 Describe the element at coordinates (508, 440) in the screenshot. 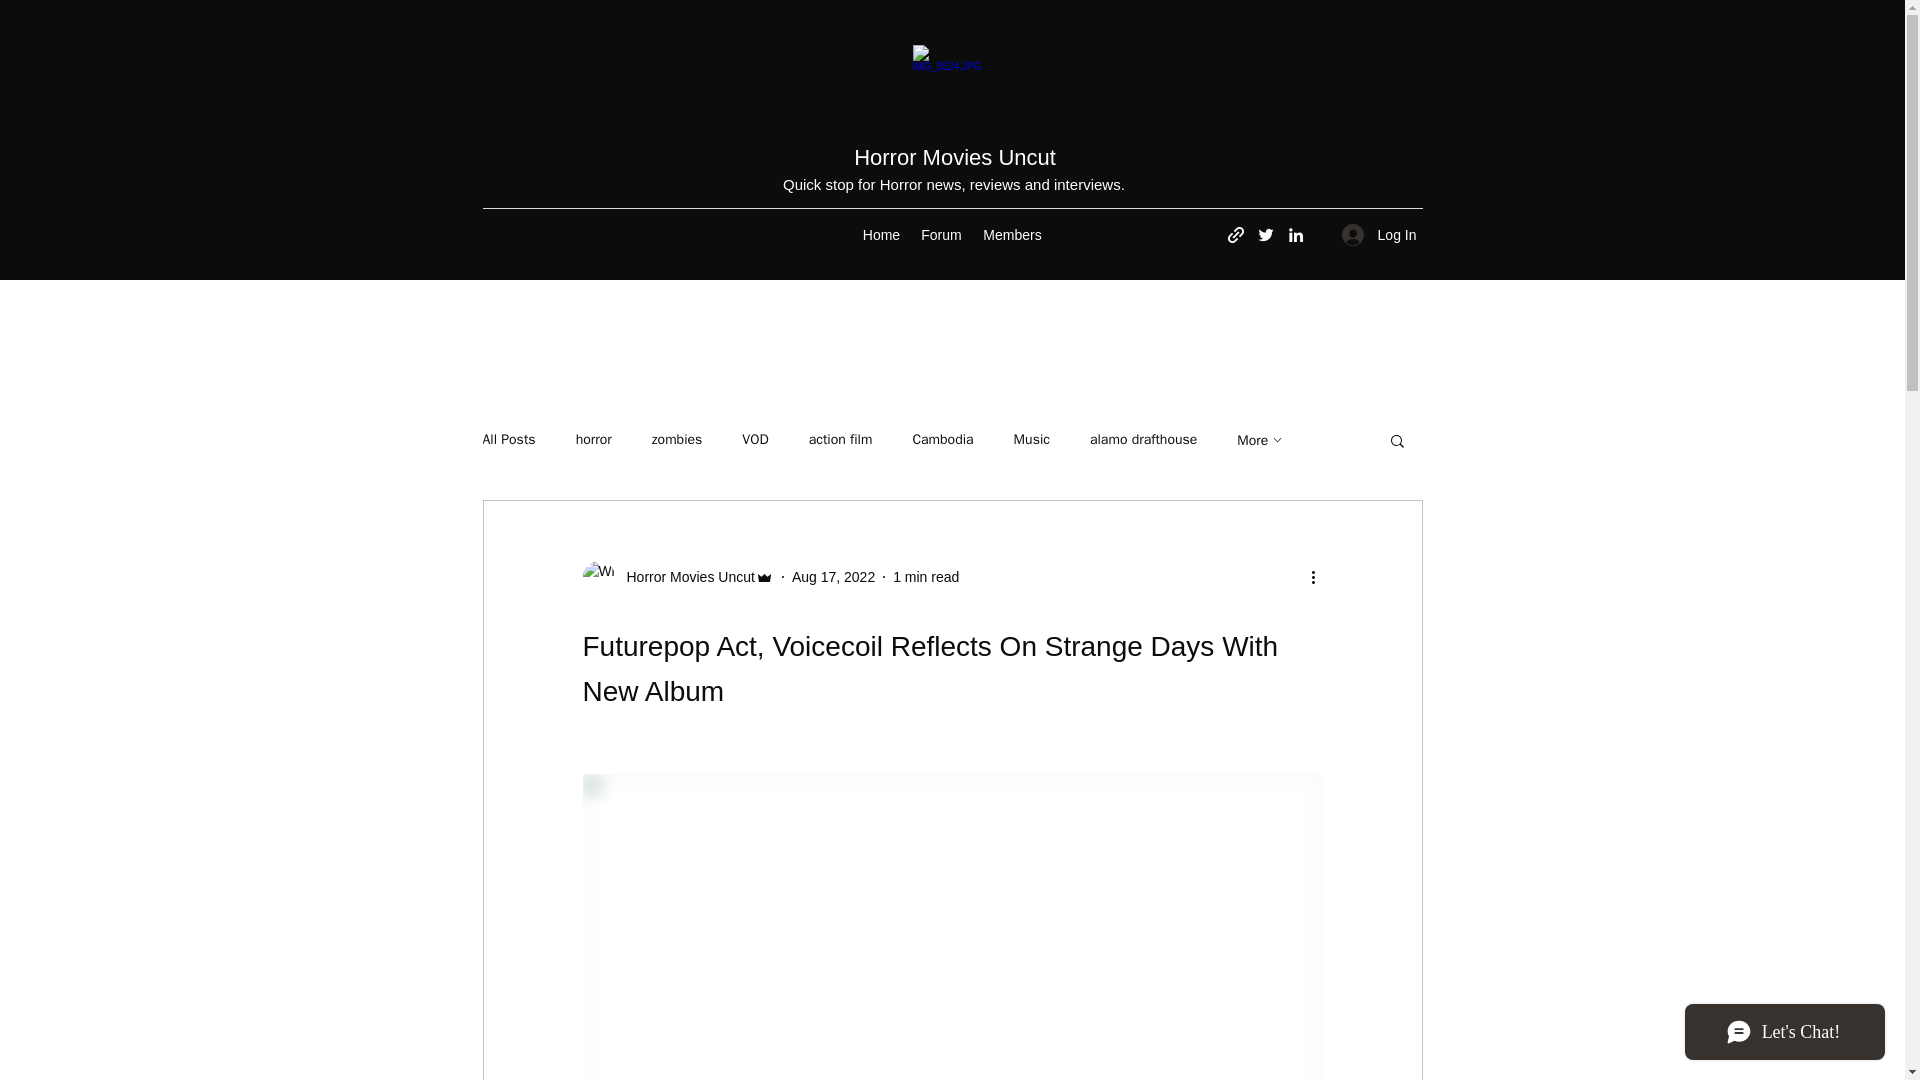

I see `All Posts` at that location.